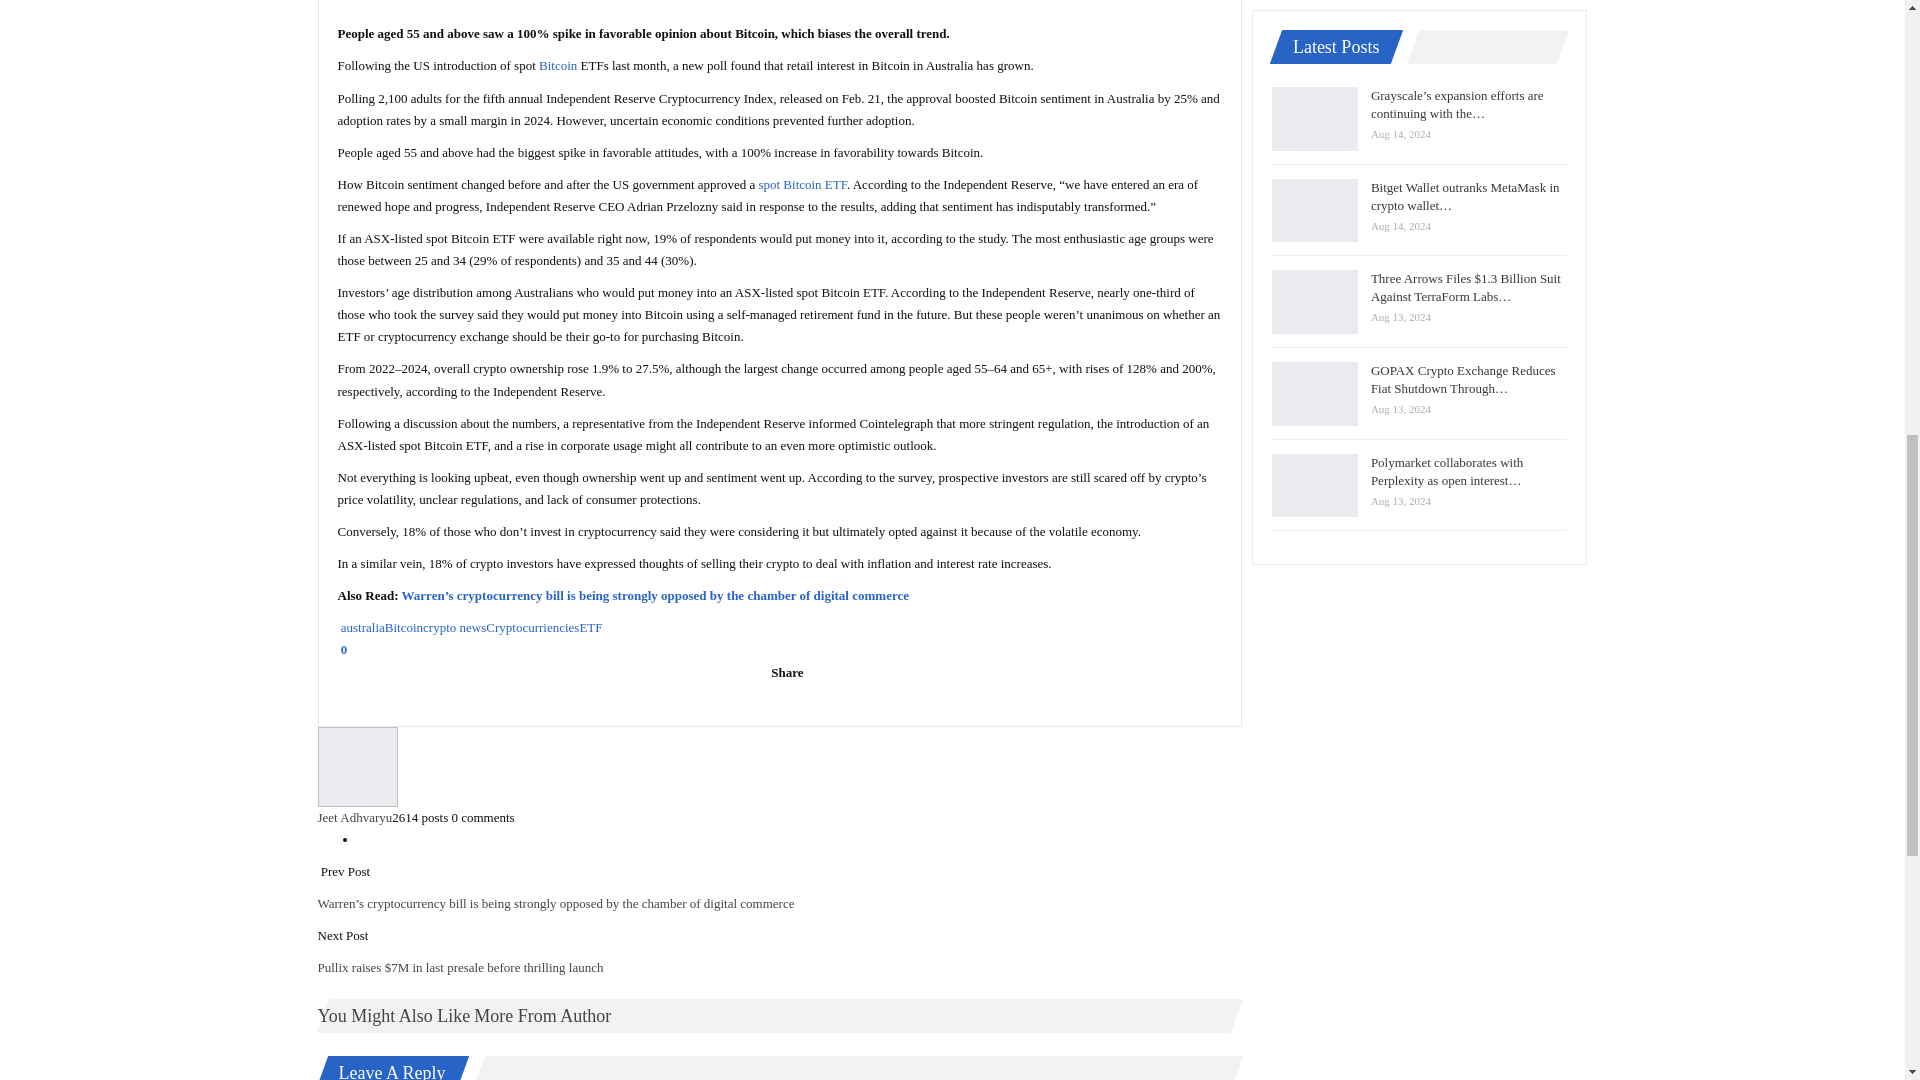 The height and width of the screenshot is (1080, 1920). I want to click on spot Bitcoin ETF, so click(802, 184).